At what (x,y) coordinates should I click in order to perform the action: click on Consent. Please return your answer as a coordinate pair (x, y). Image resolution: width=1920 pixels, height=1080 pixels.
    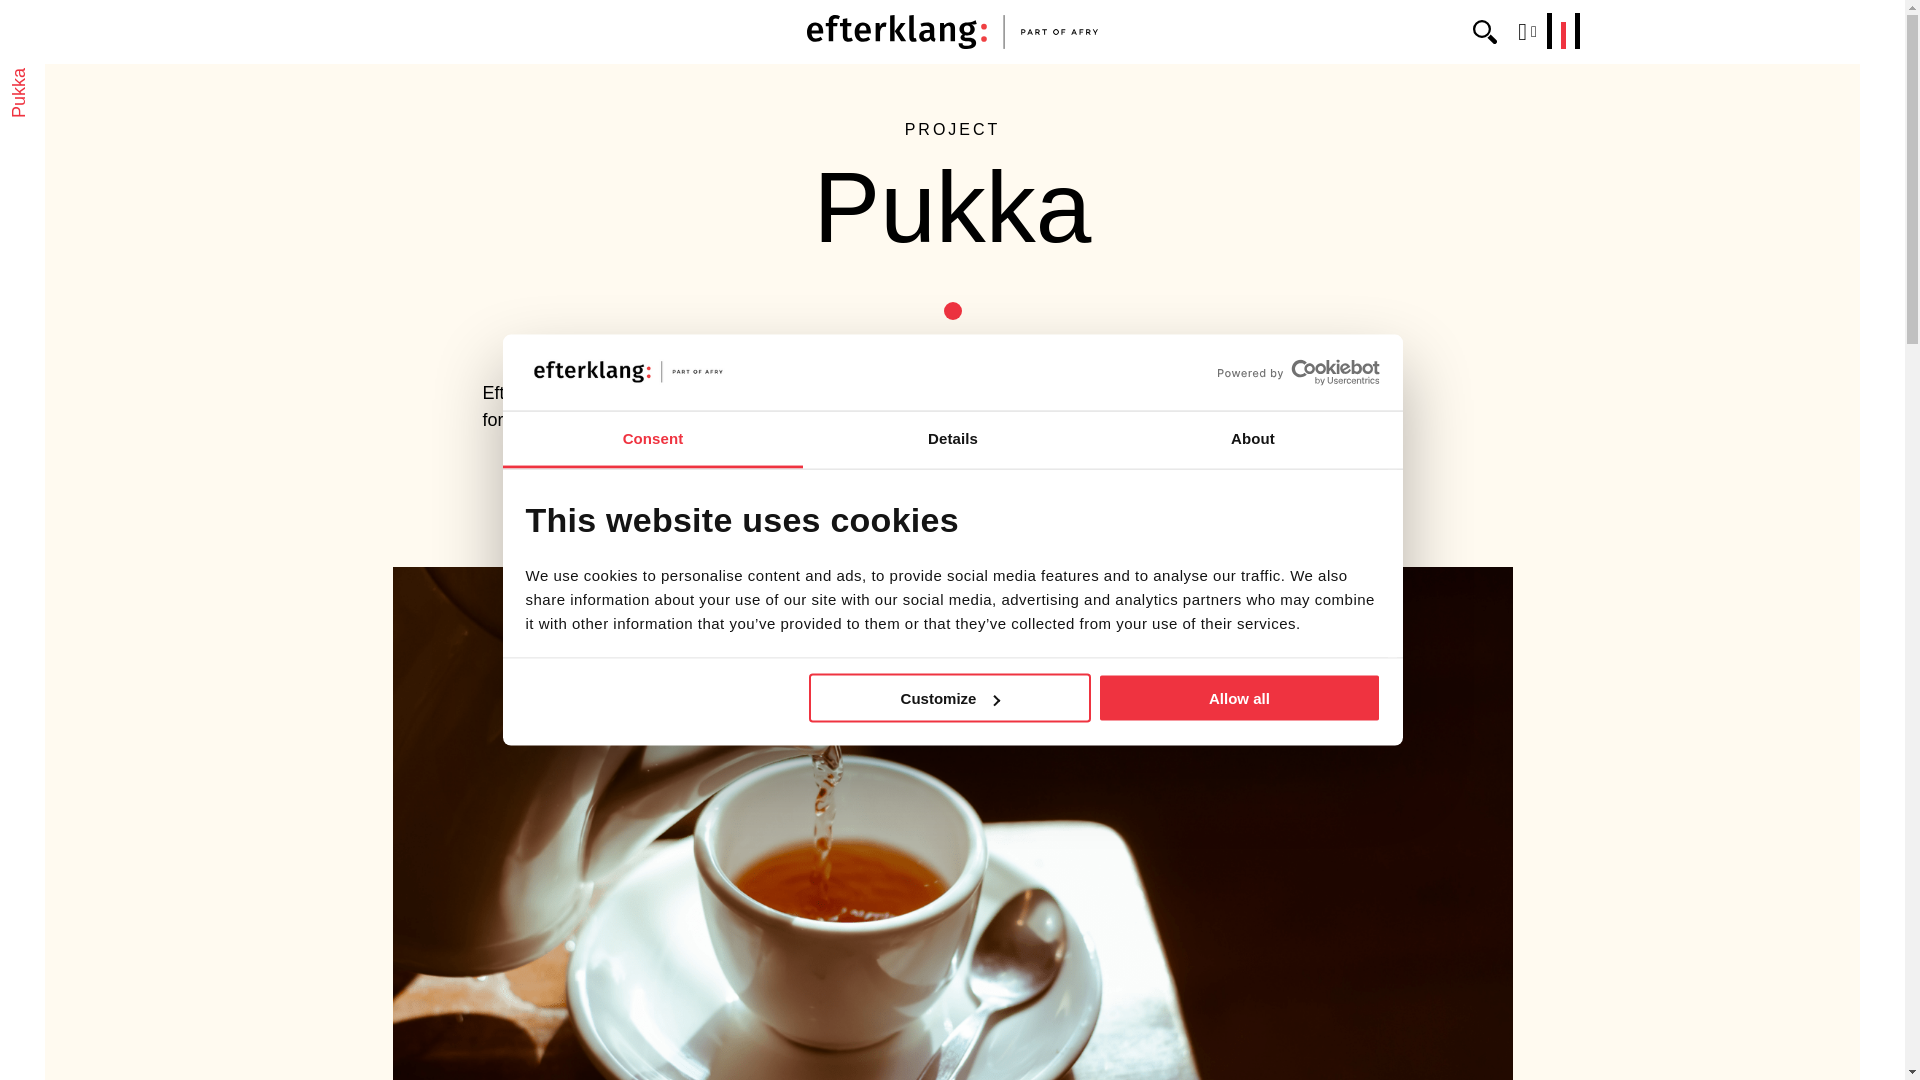
    Looking at the image, I should click on (652, 440).